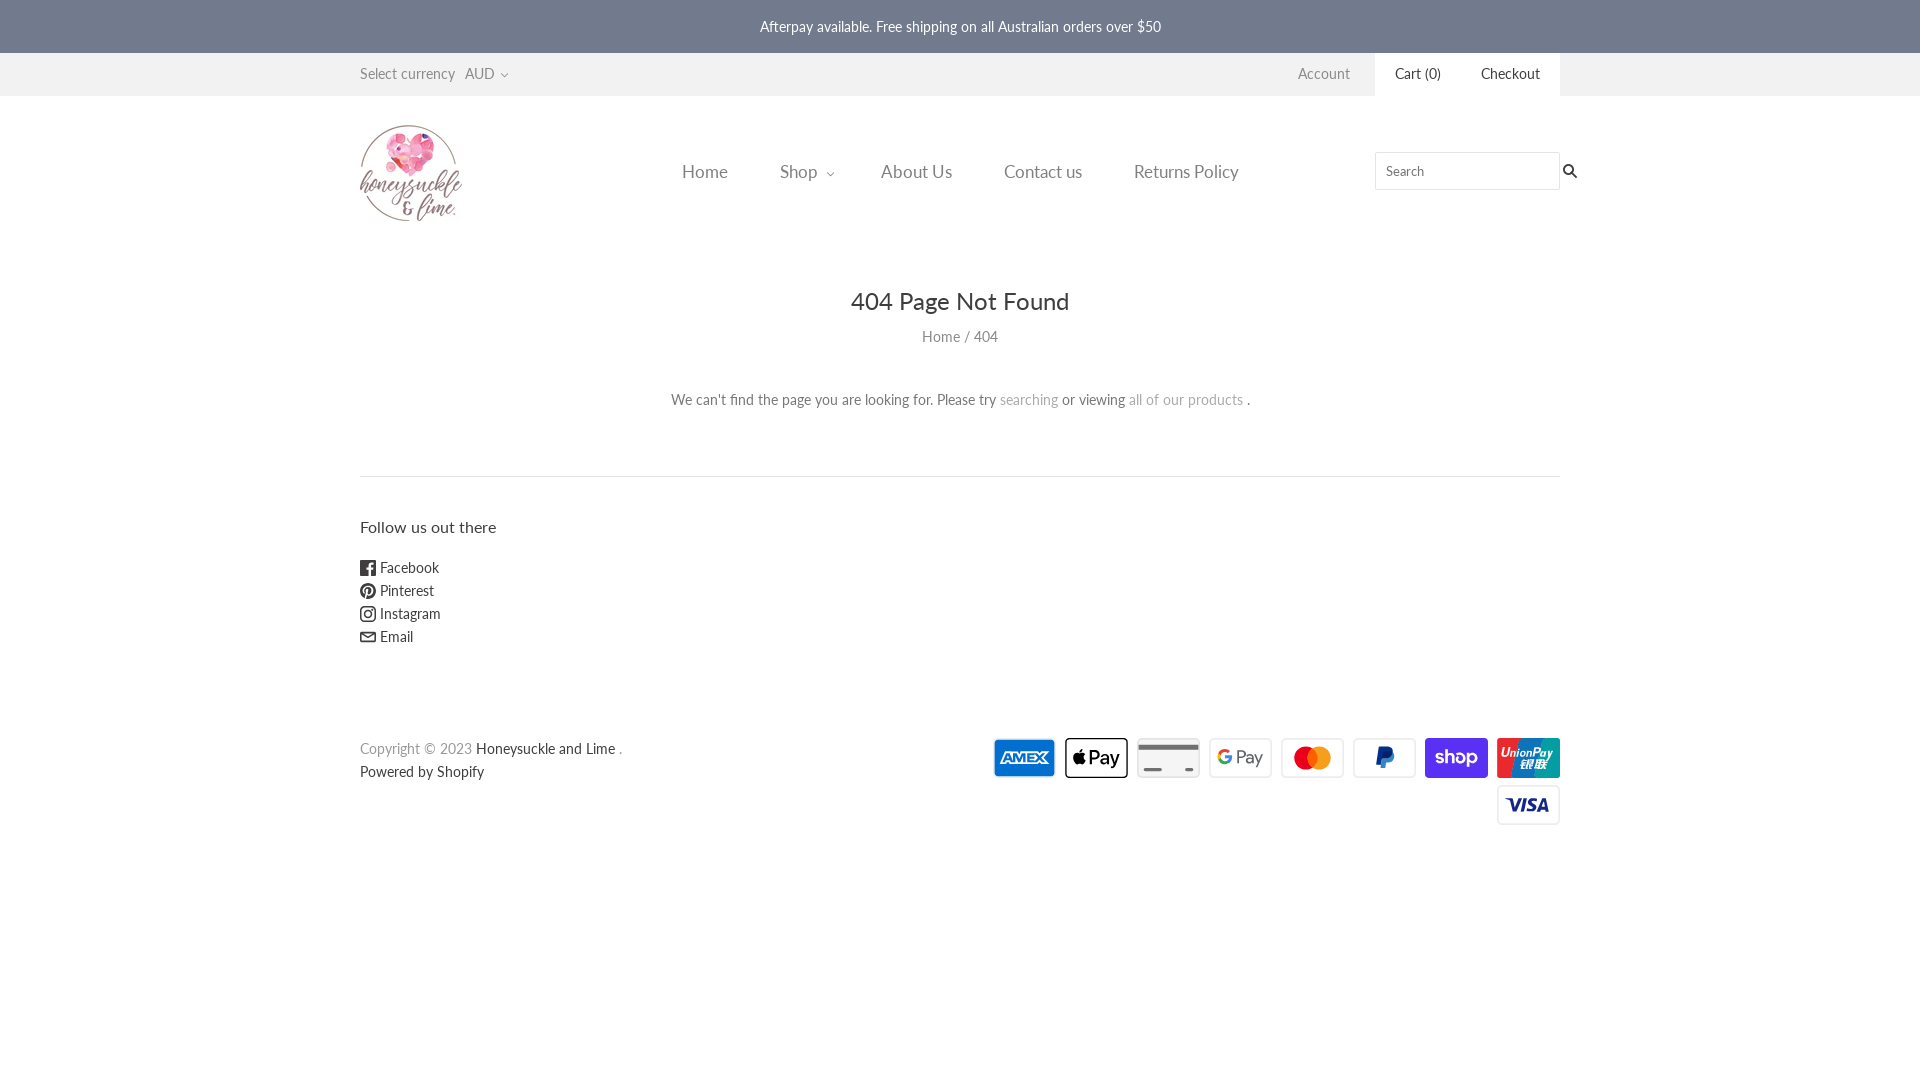 The height and width of the screenshot is (1080, 1920). I want to click on searching, so click(1029, 398).